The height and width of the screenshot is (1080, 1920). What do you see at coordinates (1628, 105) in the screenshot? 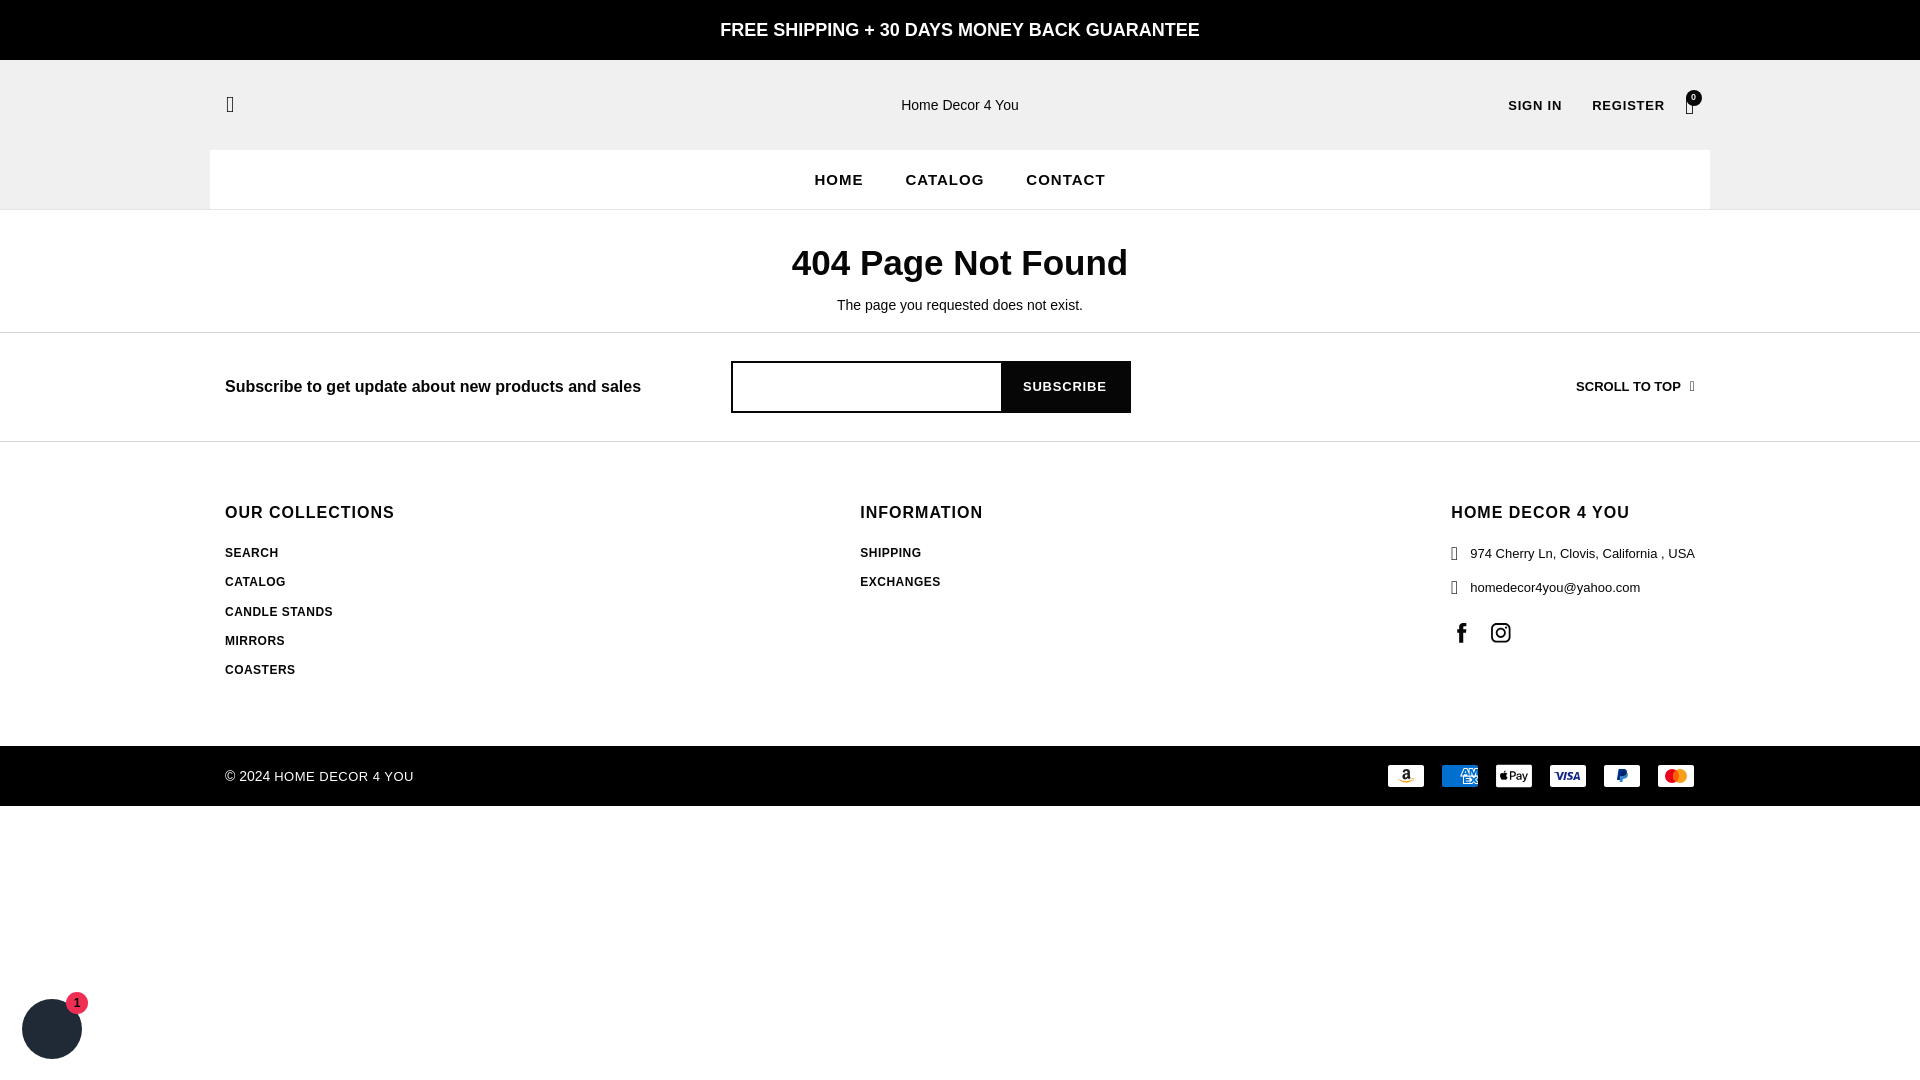
I see `REGISTER` at bounding box center [1628, 105].